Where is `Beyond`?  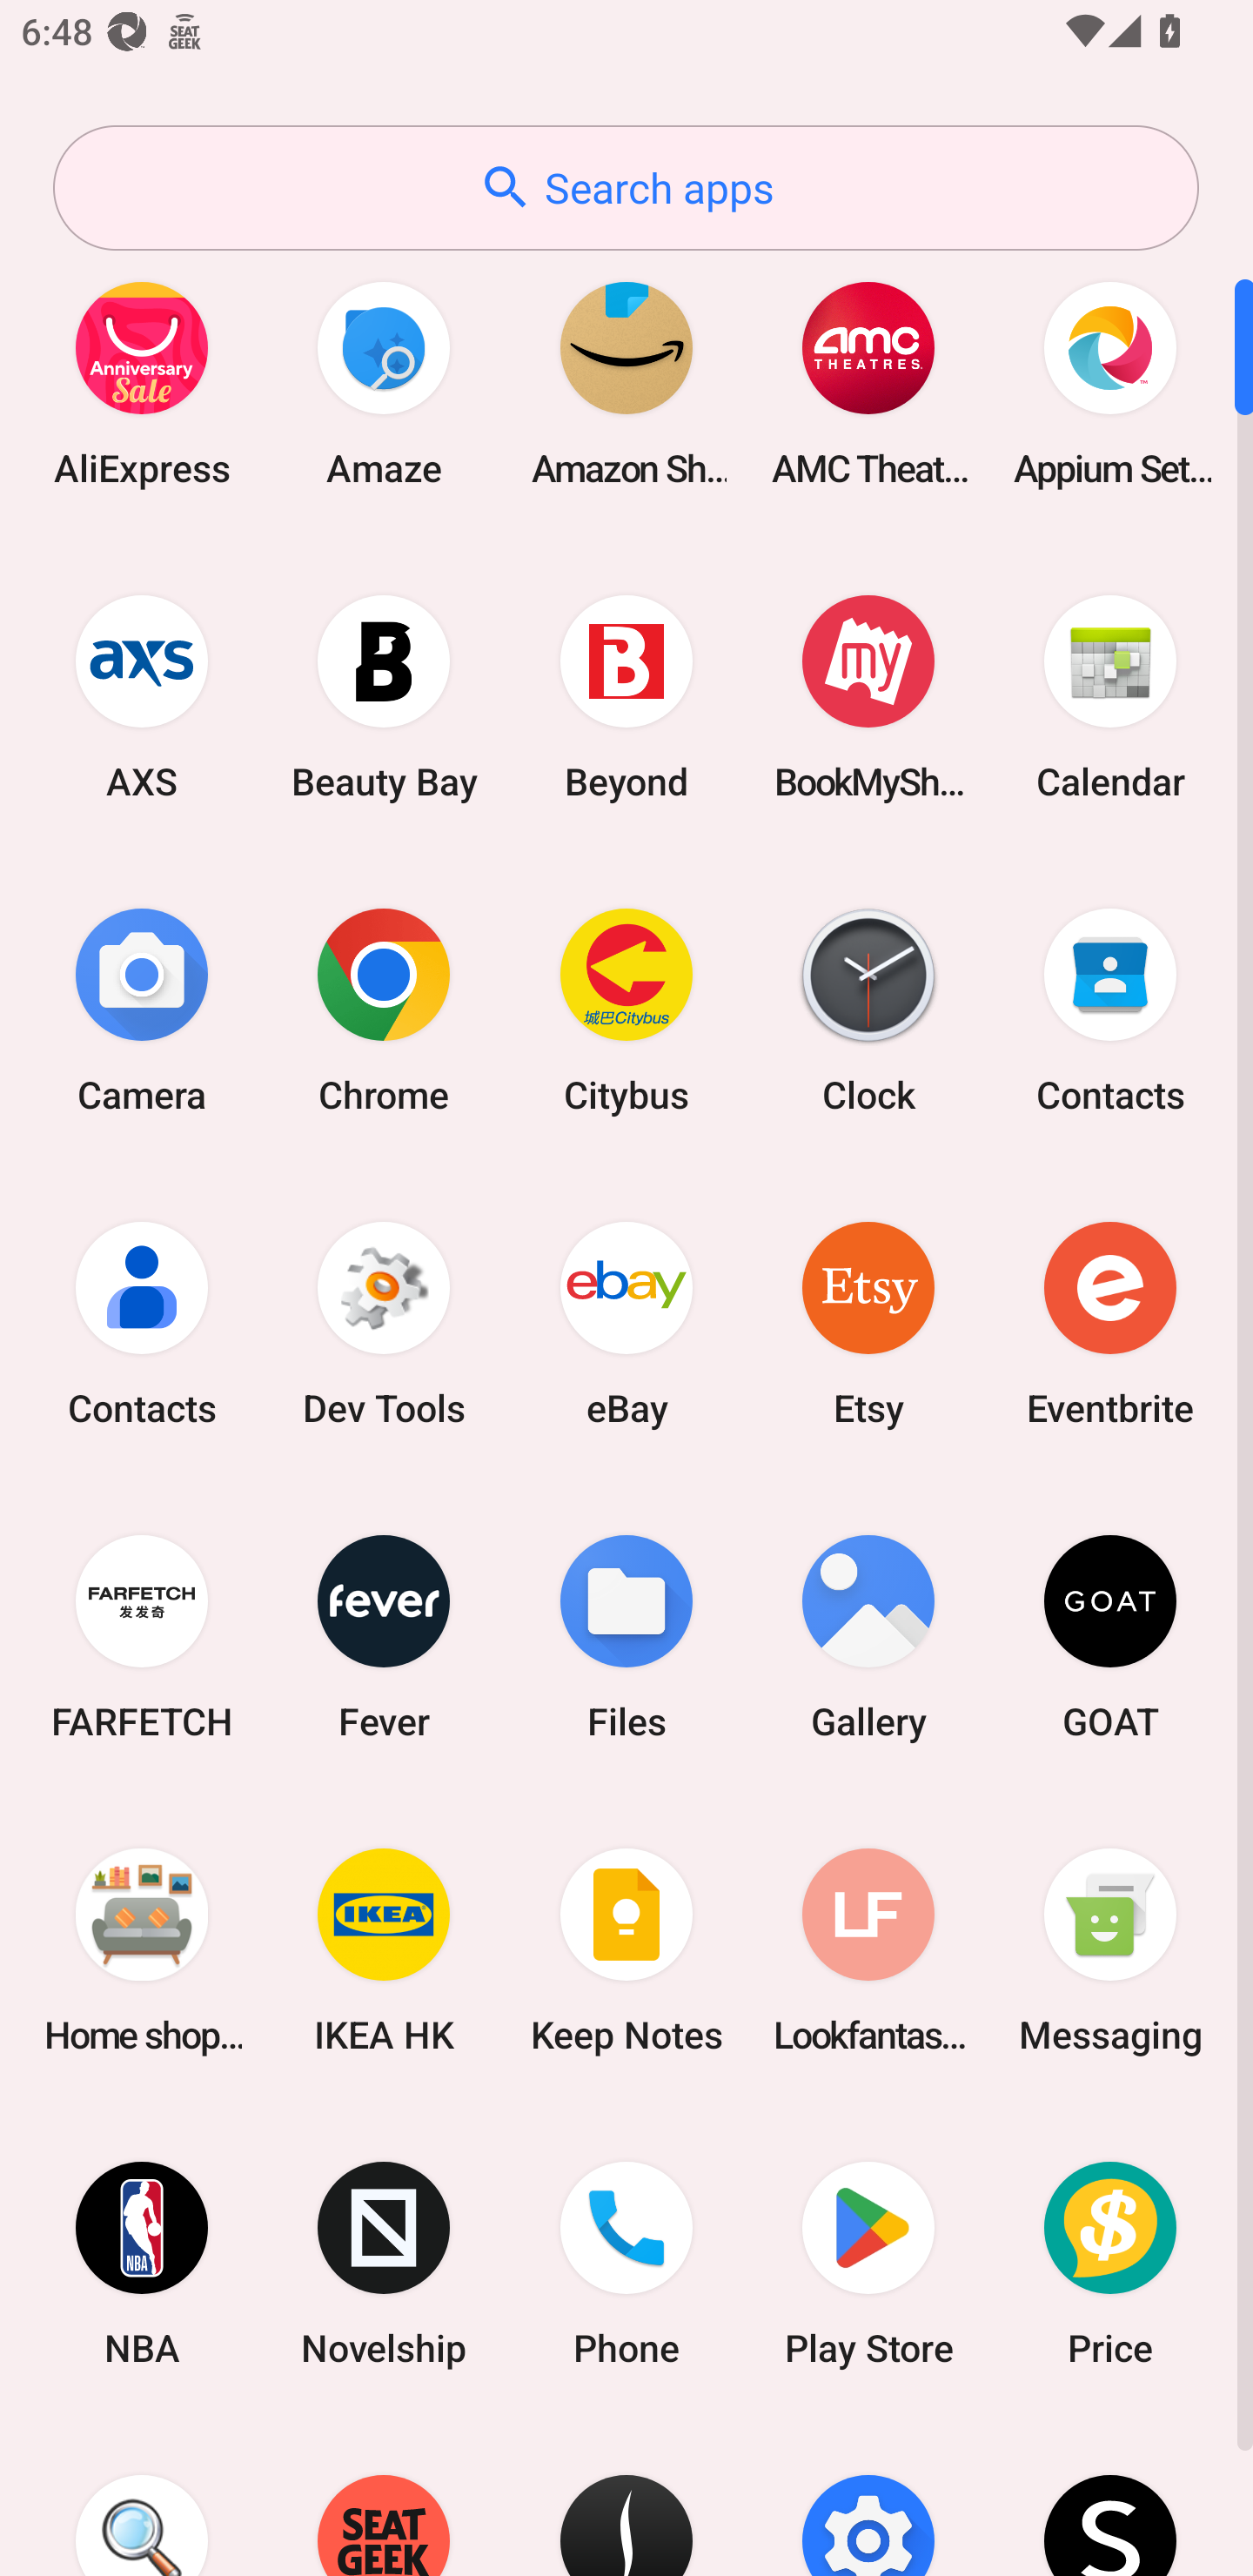
Beyond is located at coordinates (626, 696).